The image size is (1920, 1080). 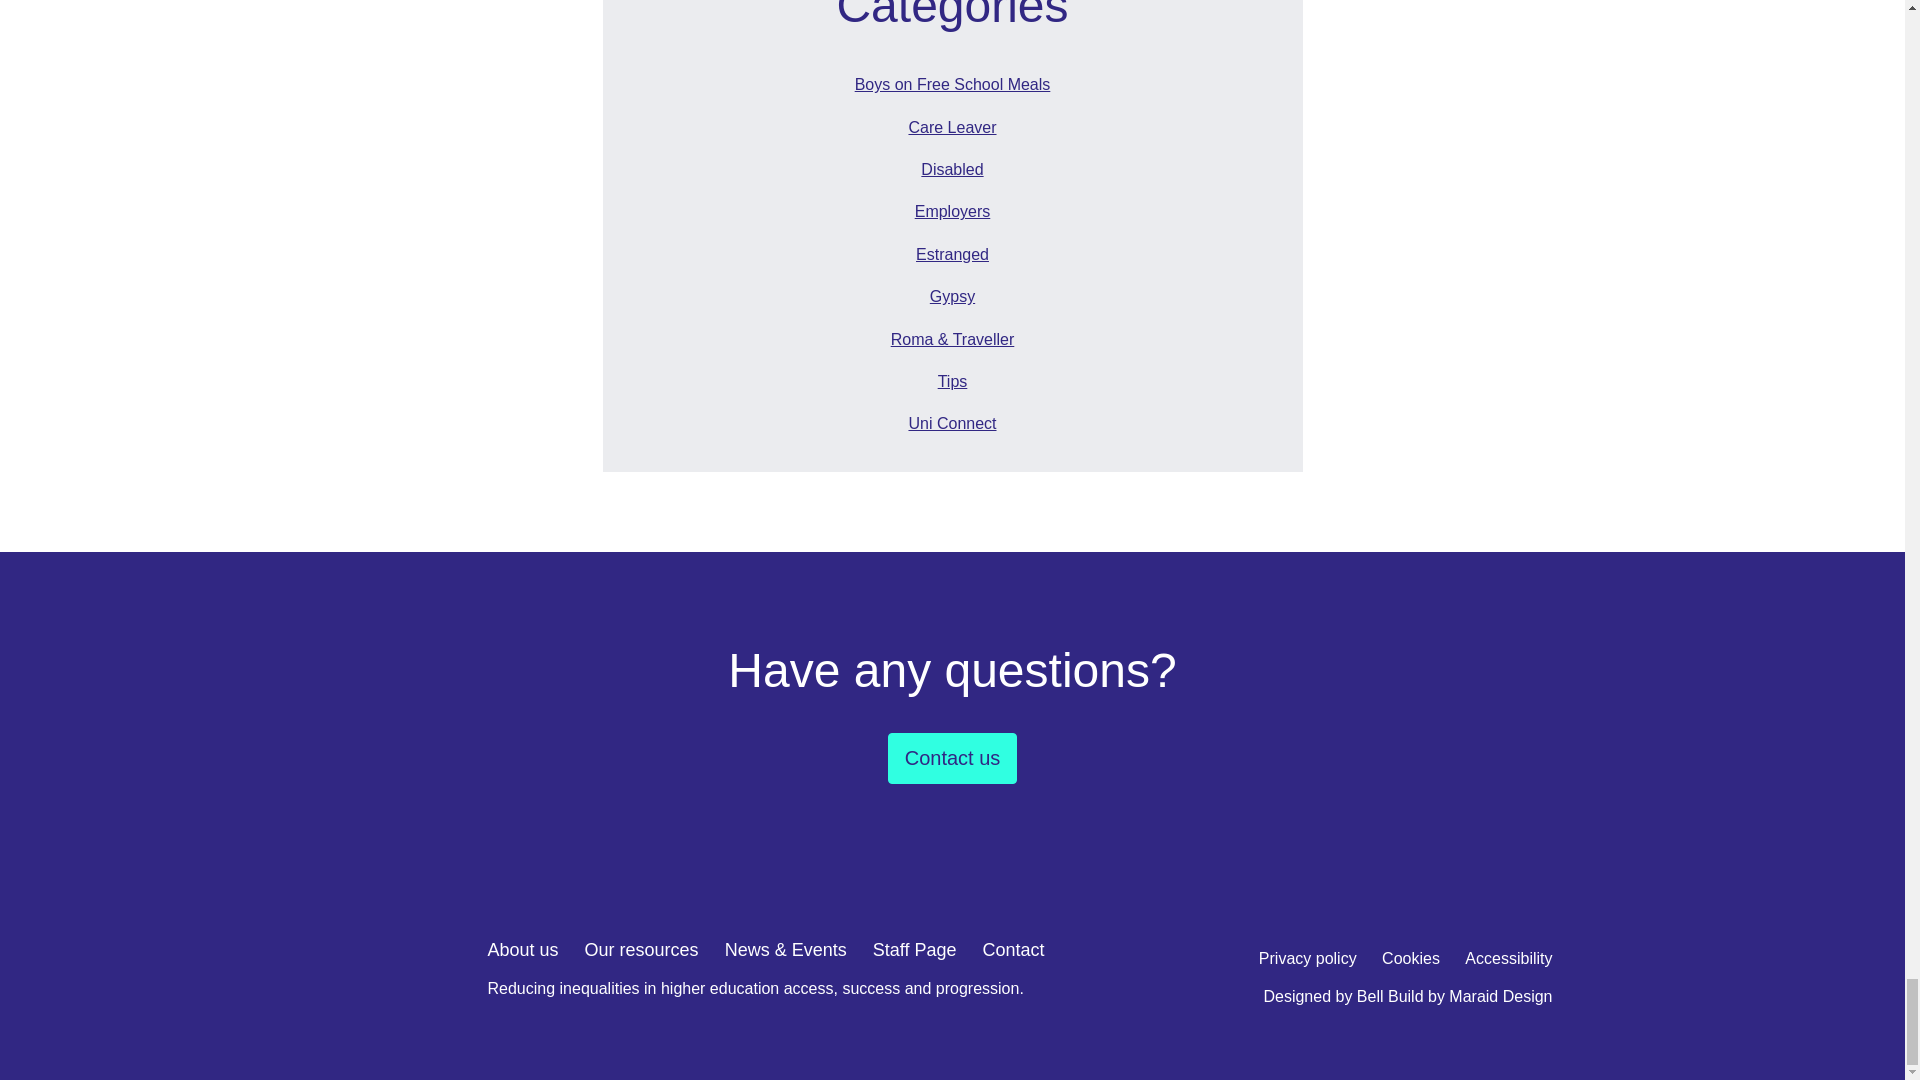 I want to click on Disabled, so click(x=951, y=170).